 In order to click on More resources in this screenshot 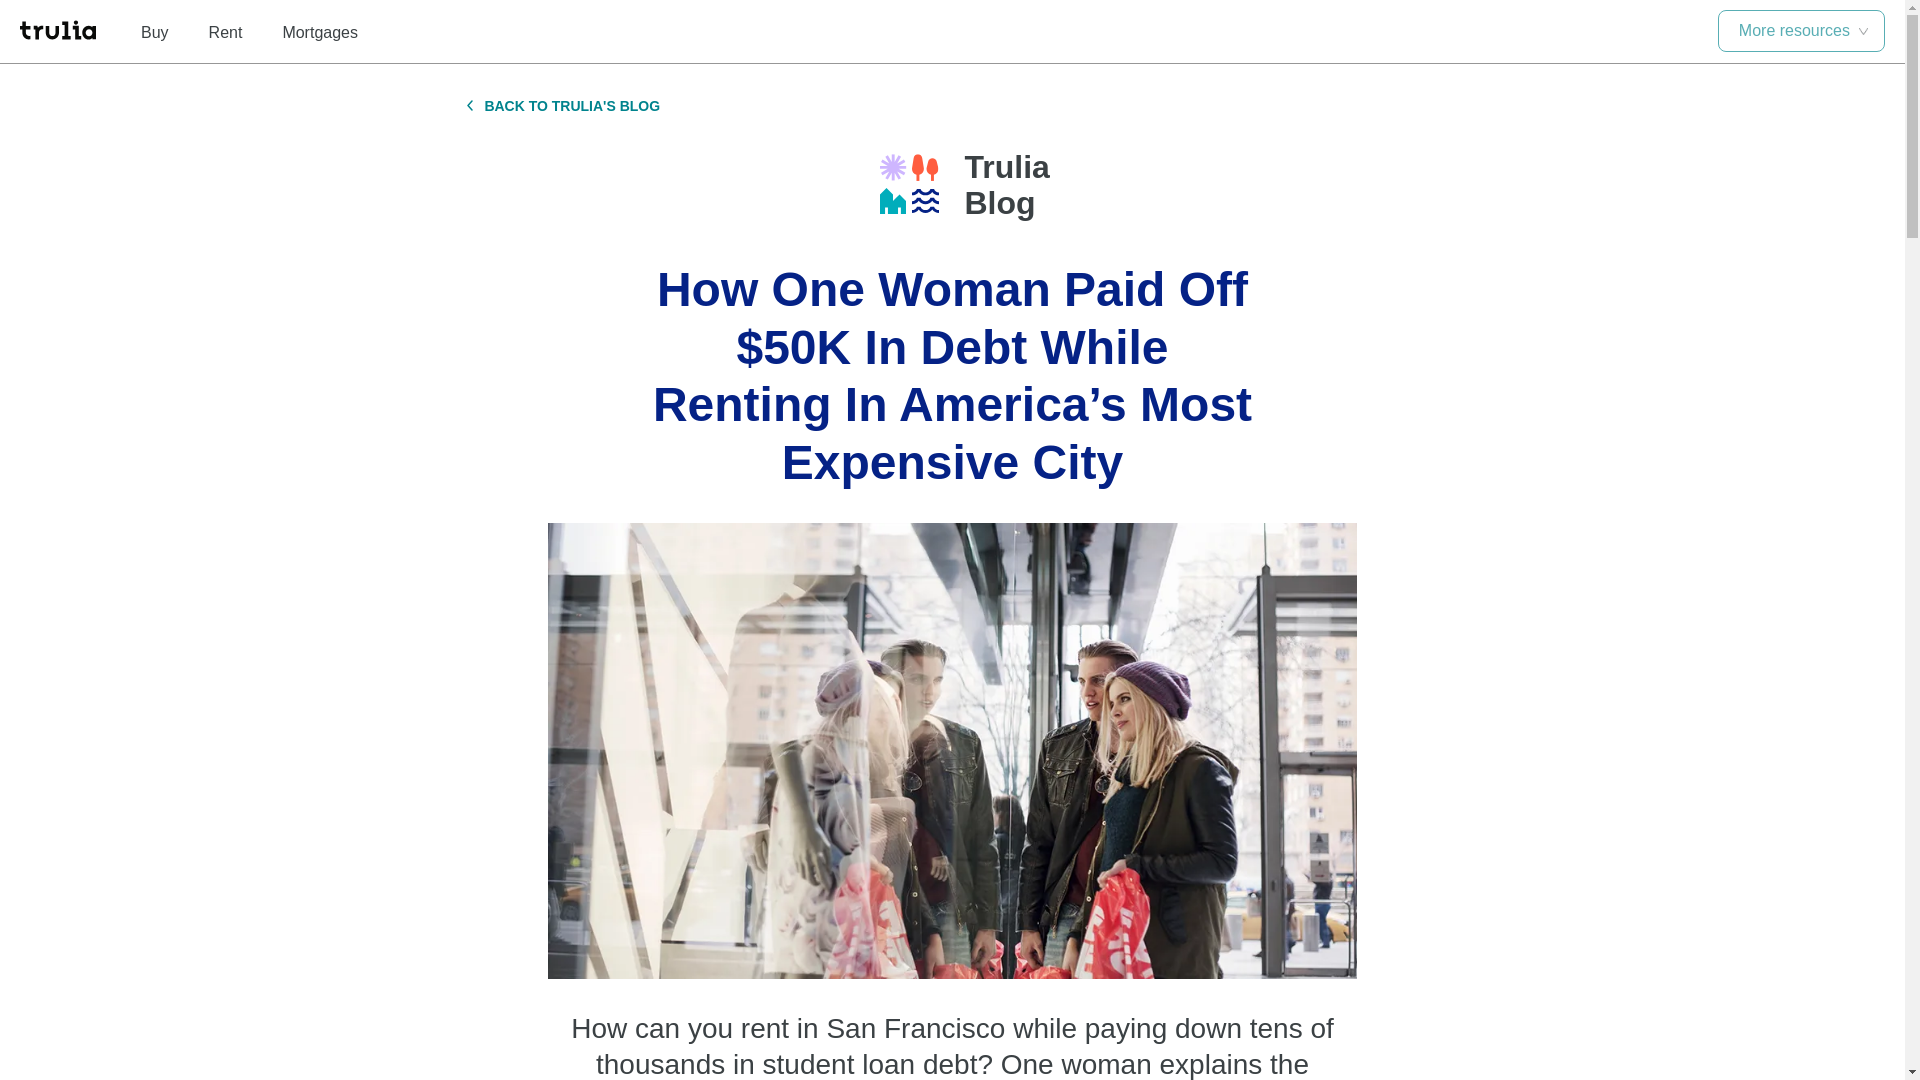, I will do `click(1802, 30)`.